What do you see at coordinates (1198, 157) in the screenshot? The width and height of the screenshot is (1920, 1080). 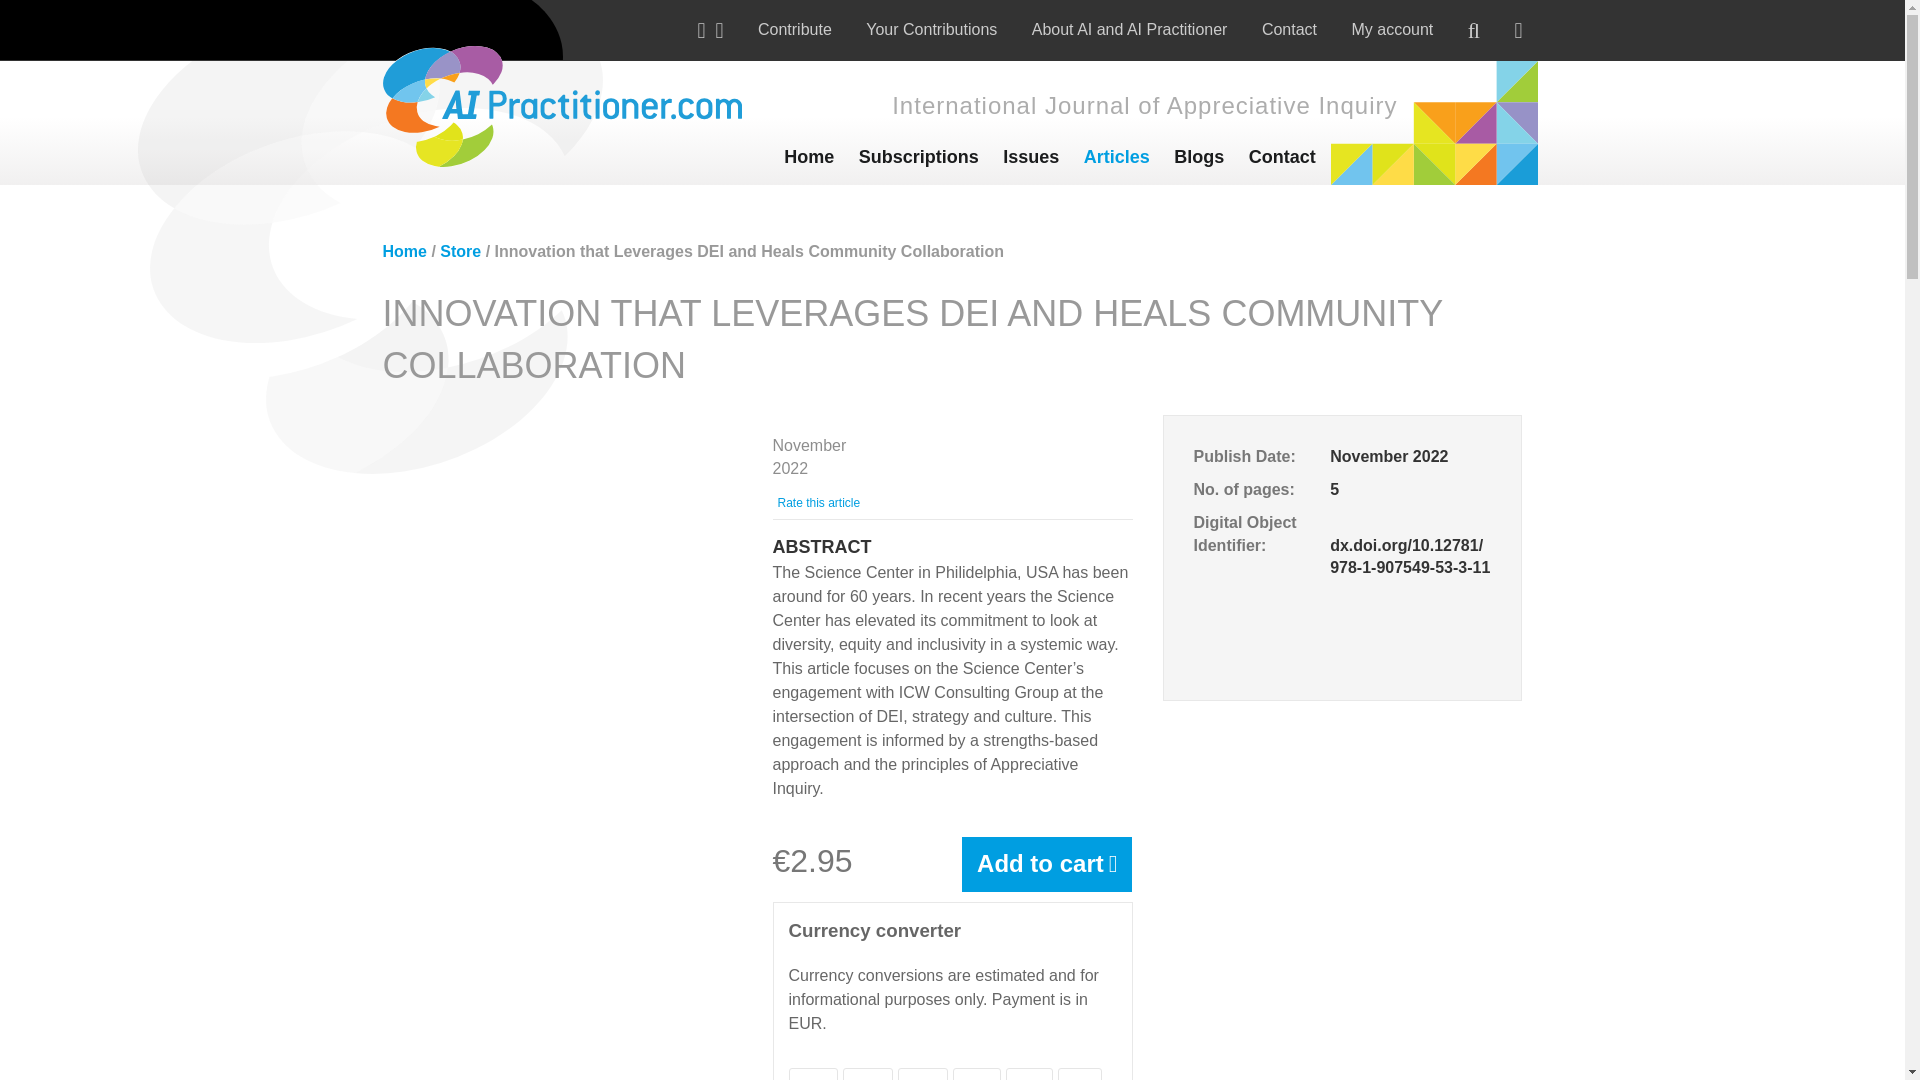 I see `Blogs` at bounding box center [1198, 157].